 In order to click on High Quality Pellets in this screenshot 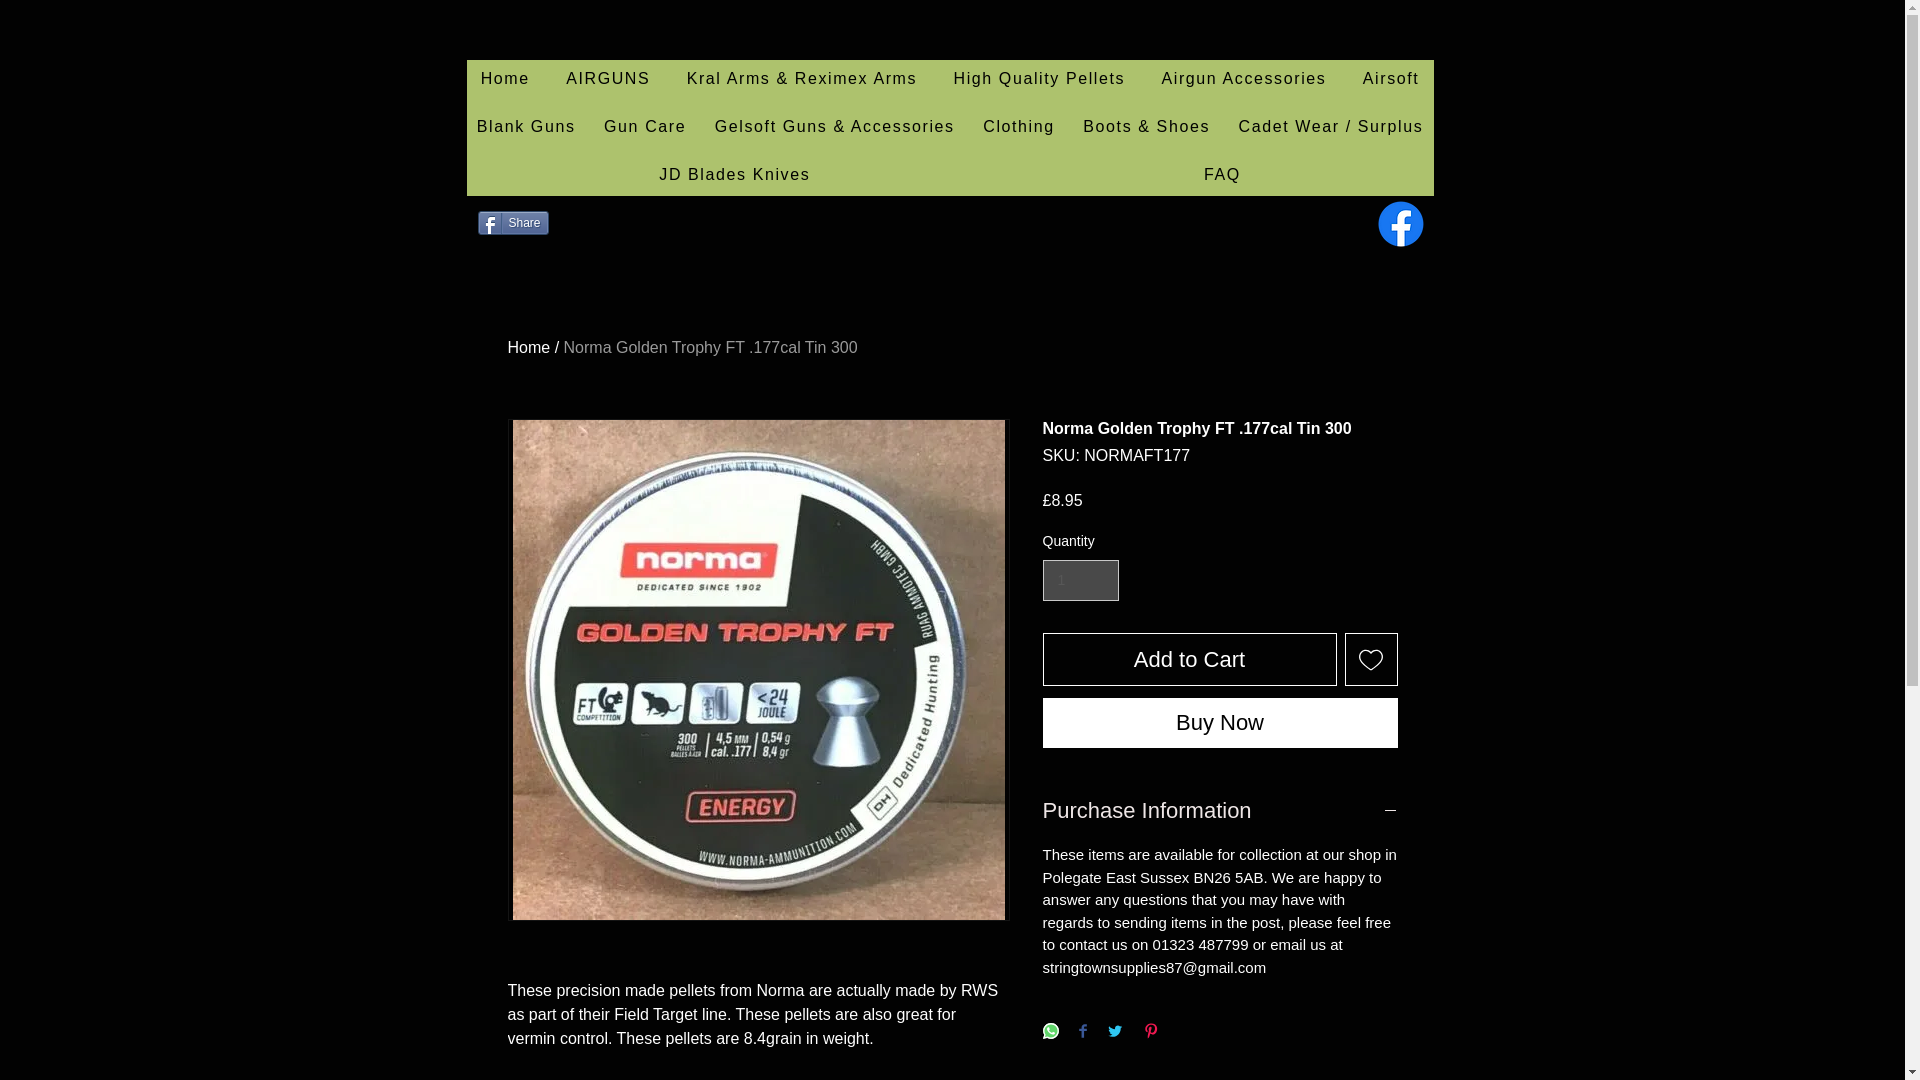, I will do `click(1038, 80)`.